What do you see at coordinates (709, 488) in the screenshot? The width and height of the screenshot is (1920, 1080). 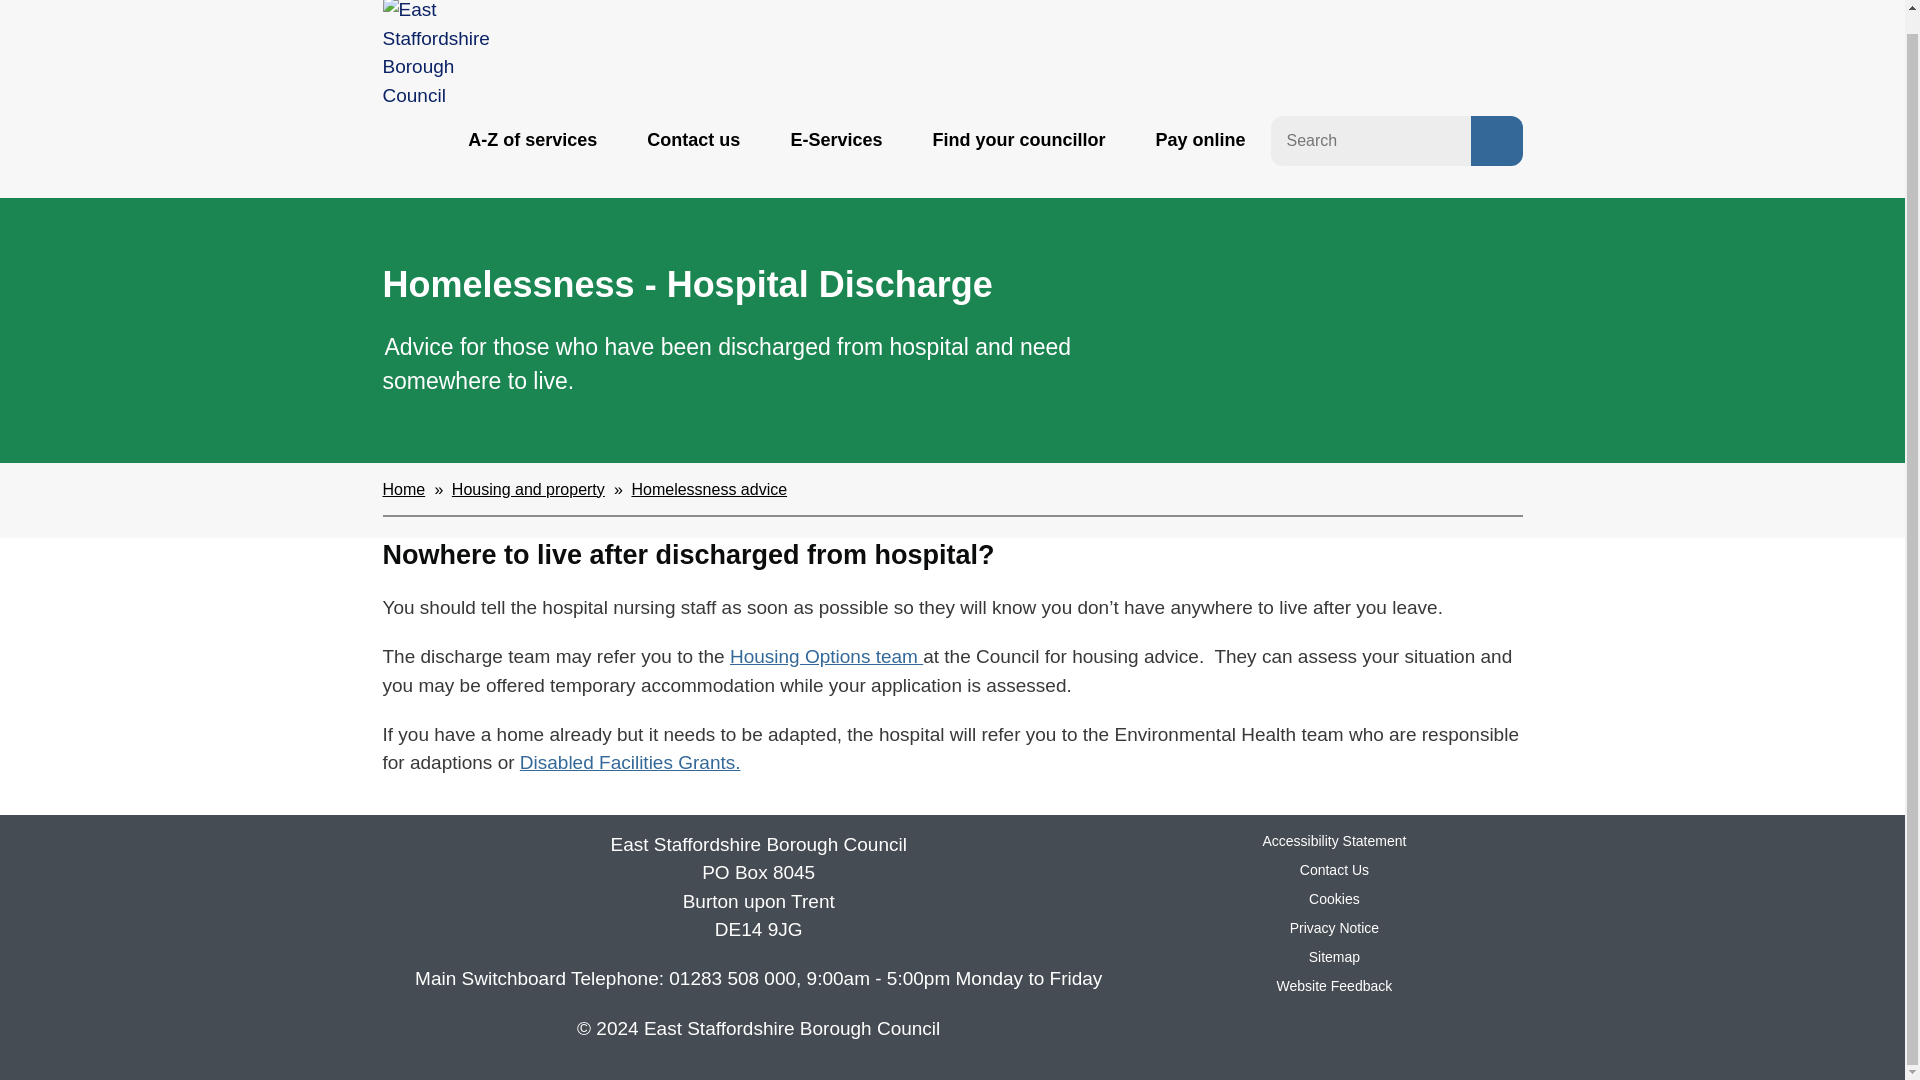 I see `Homelessness advice` at bounding box center [709, 488].